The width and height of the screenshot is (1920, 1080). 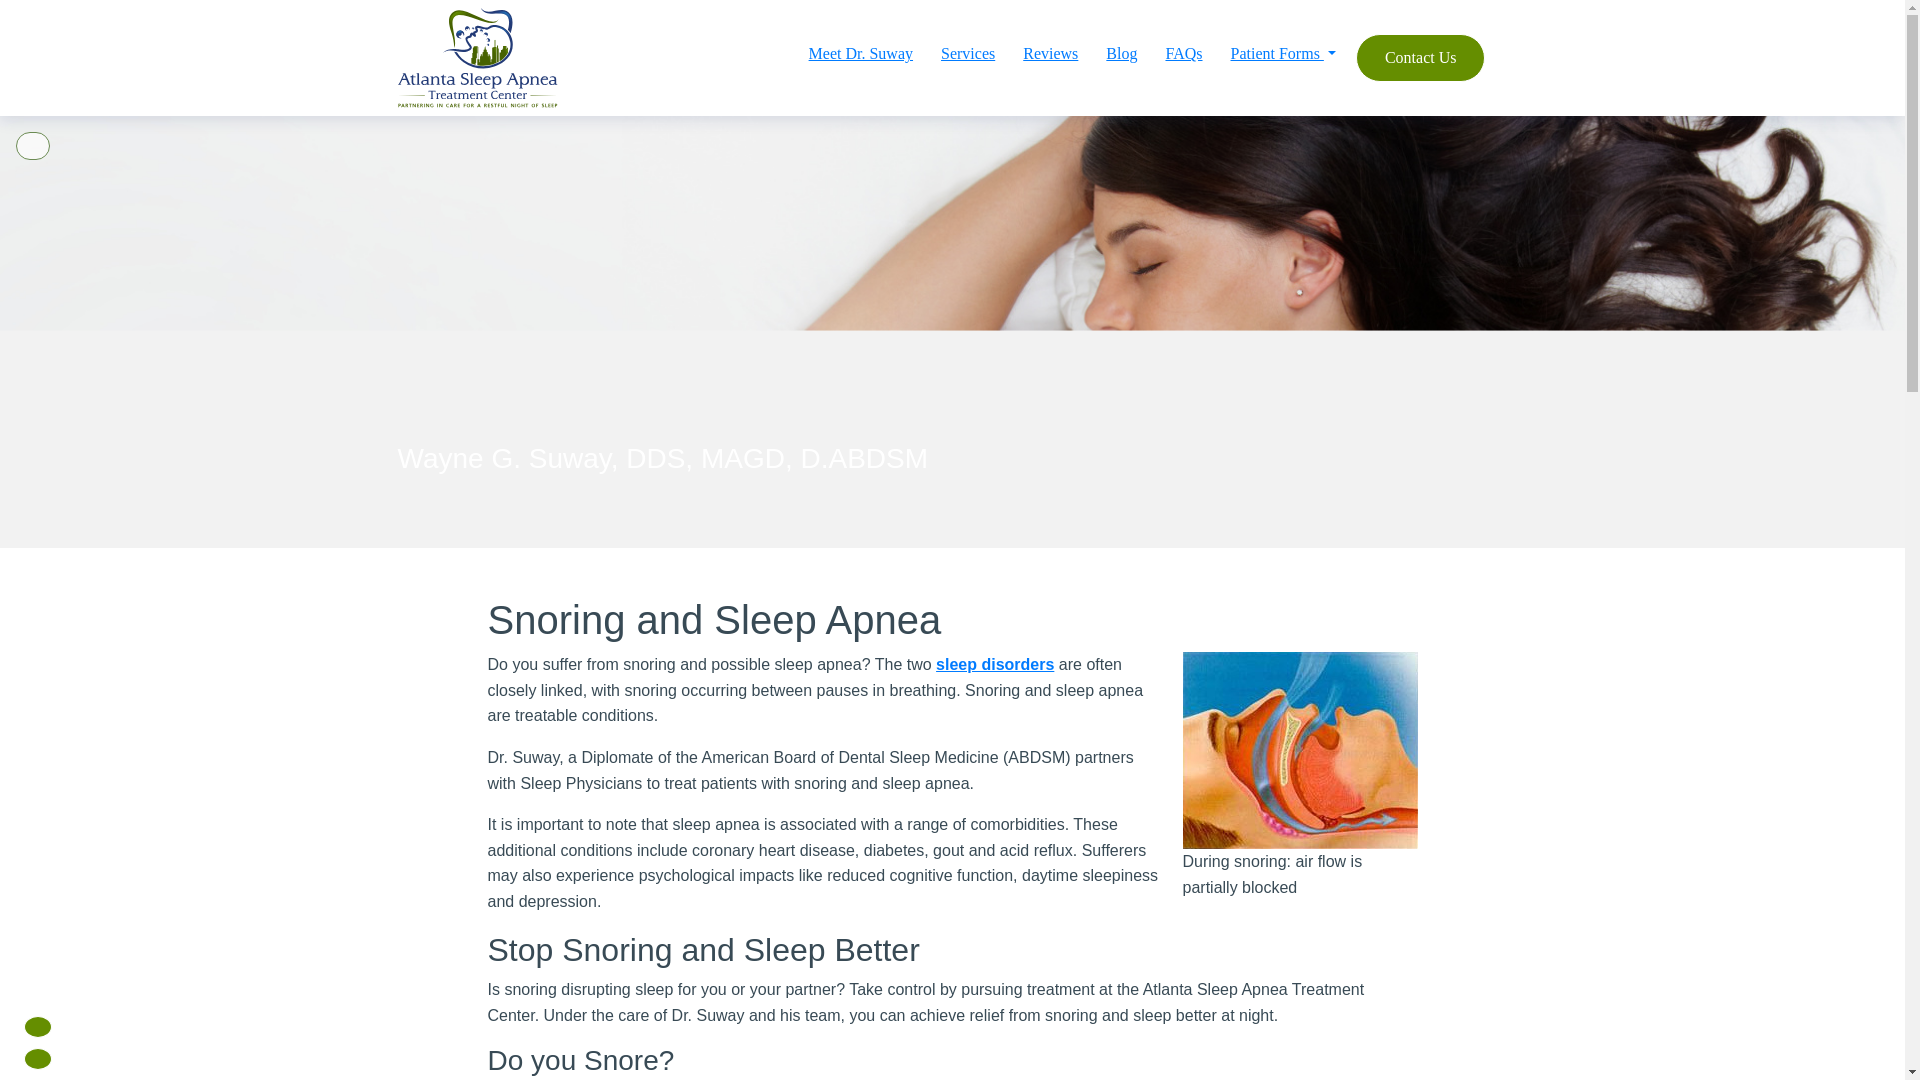 What do you see at coordinates (860, 54) in the screenshot?
I see `Meet Dr. Suway` at bounding box center [860, 54].